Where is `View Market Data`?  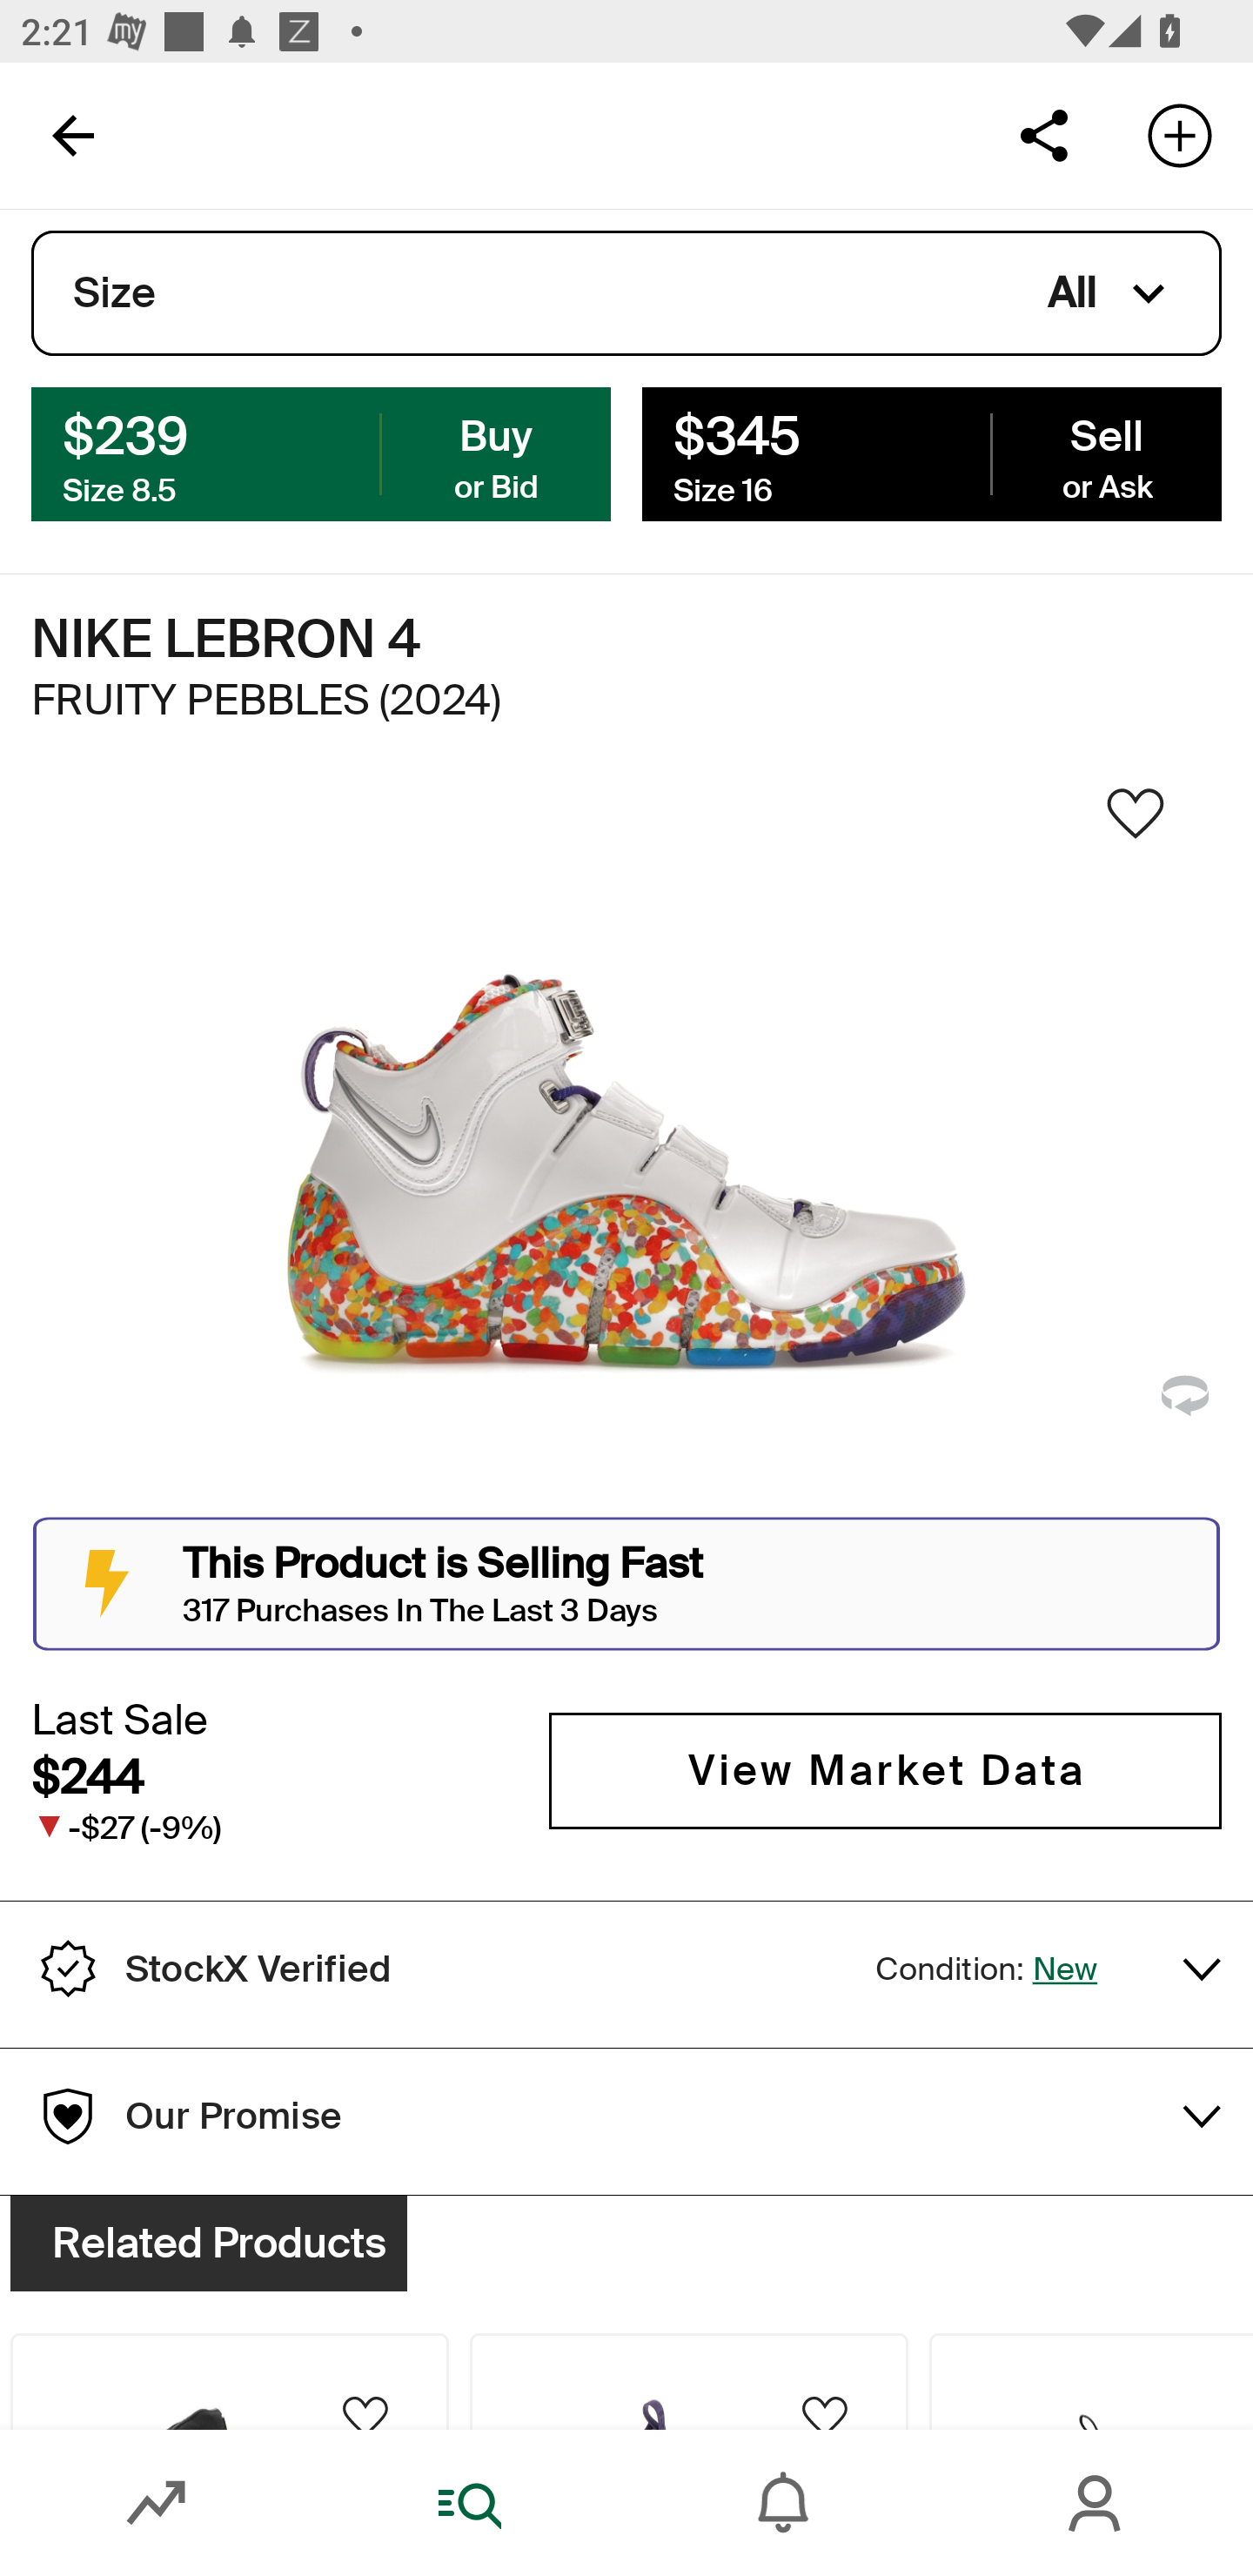
View Market Data is located at coordinates (885, 1770).